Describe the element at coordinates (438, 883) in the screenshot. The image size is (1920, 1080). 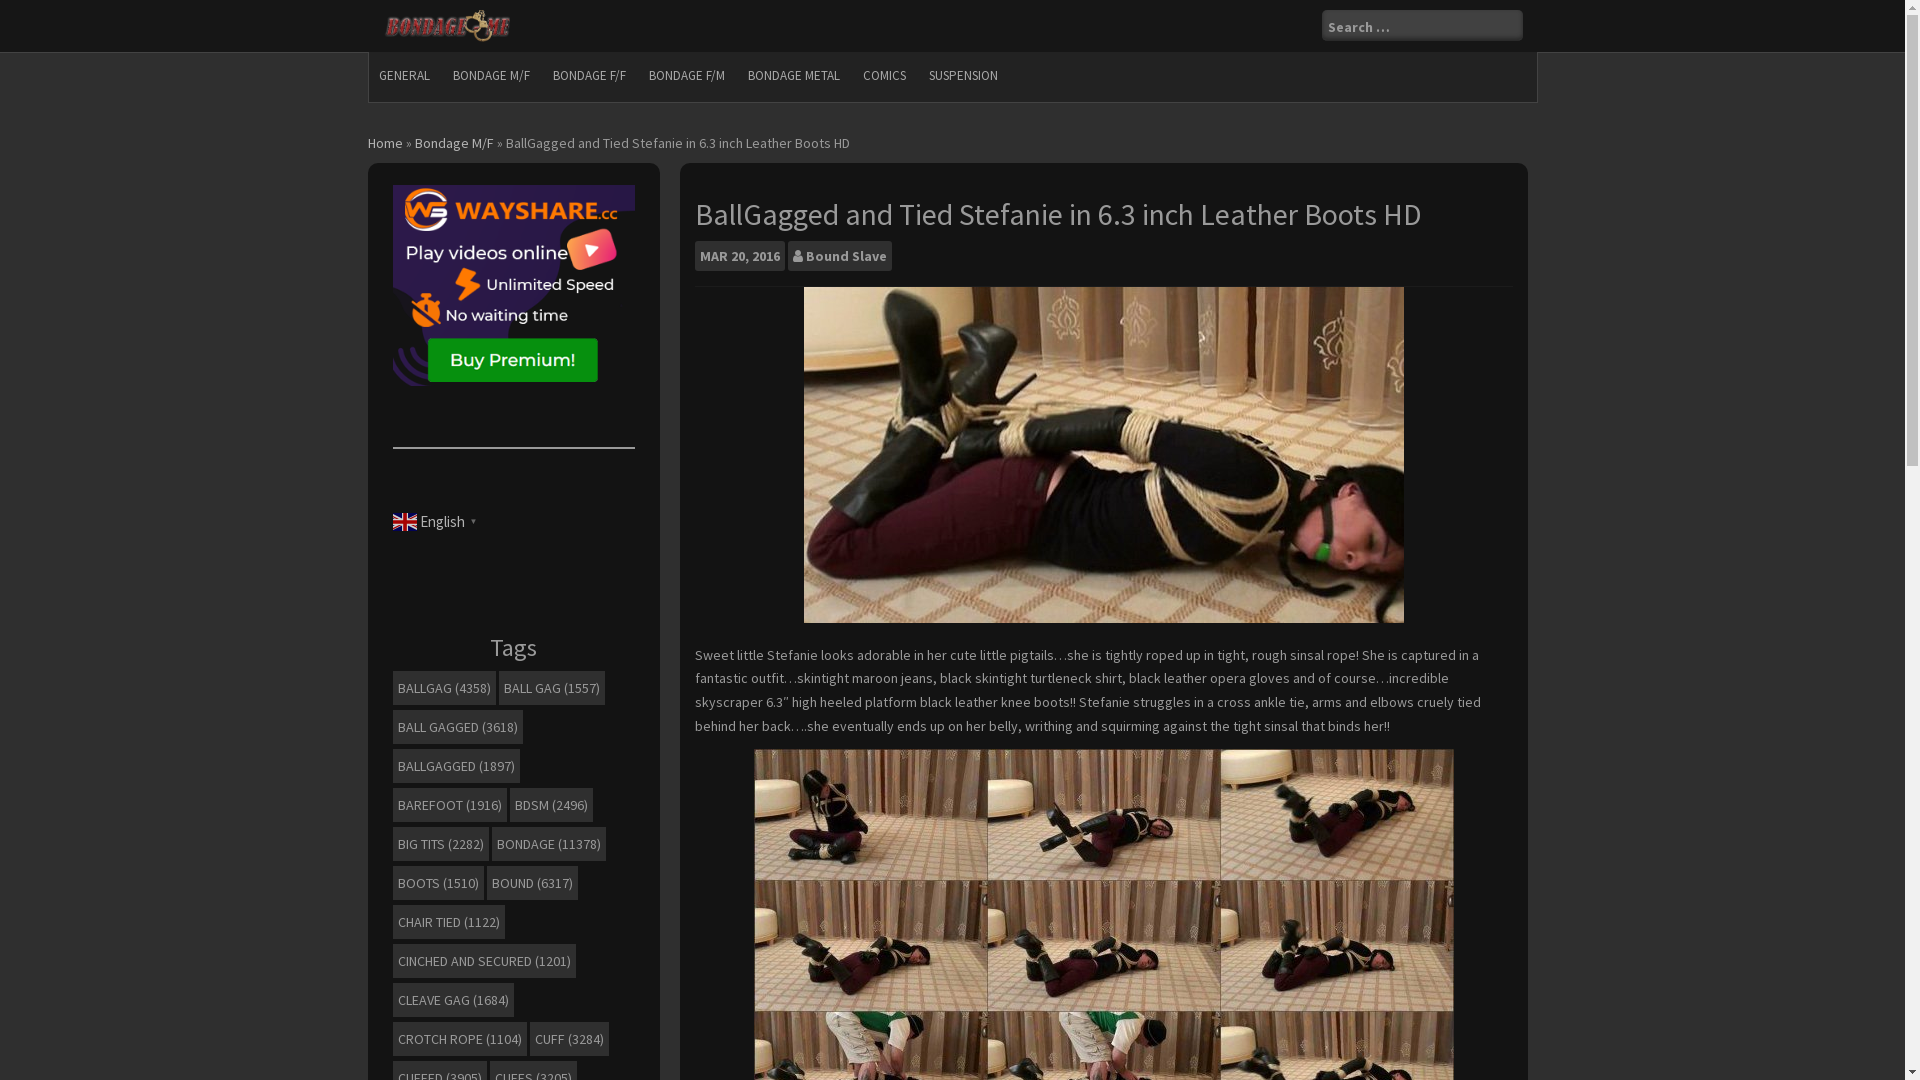
I see `BOOTS (1510)` at that location.